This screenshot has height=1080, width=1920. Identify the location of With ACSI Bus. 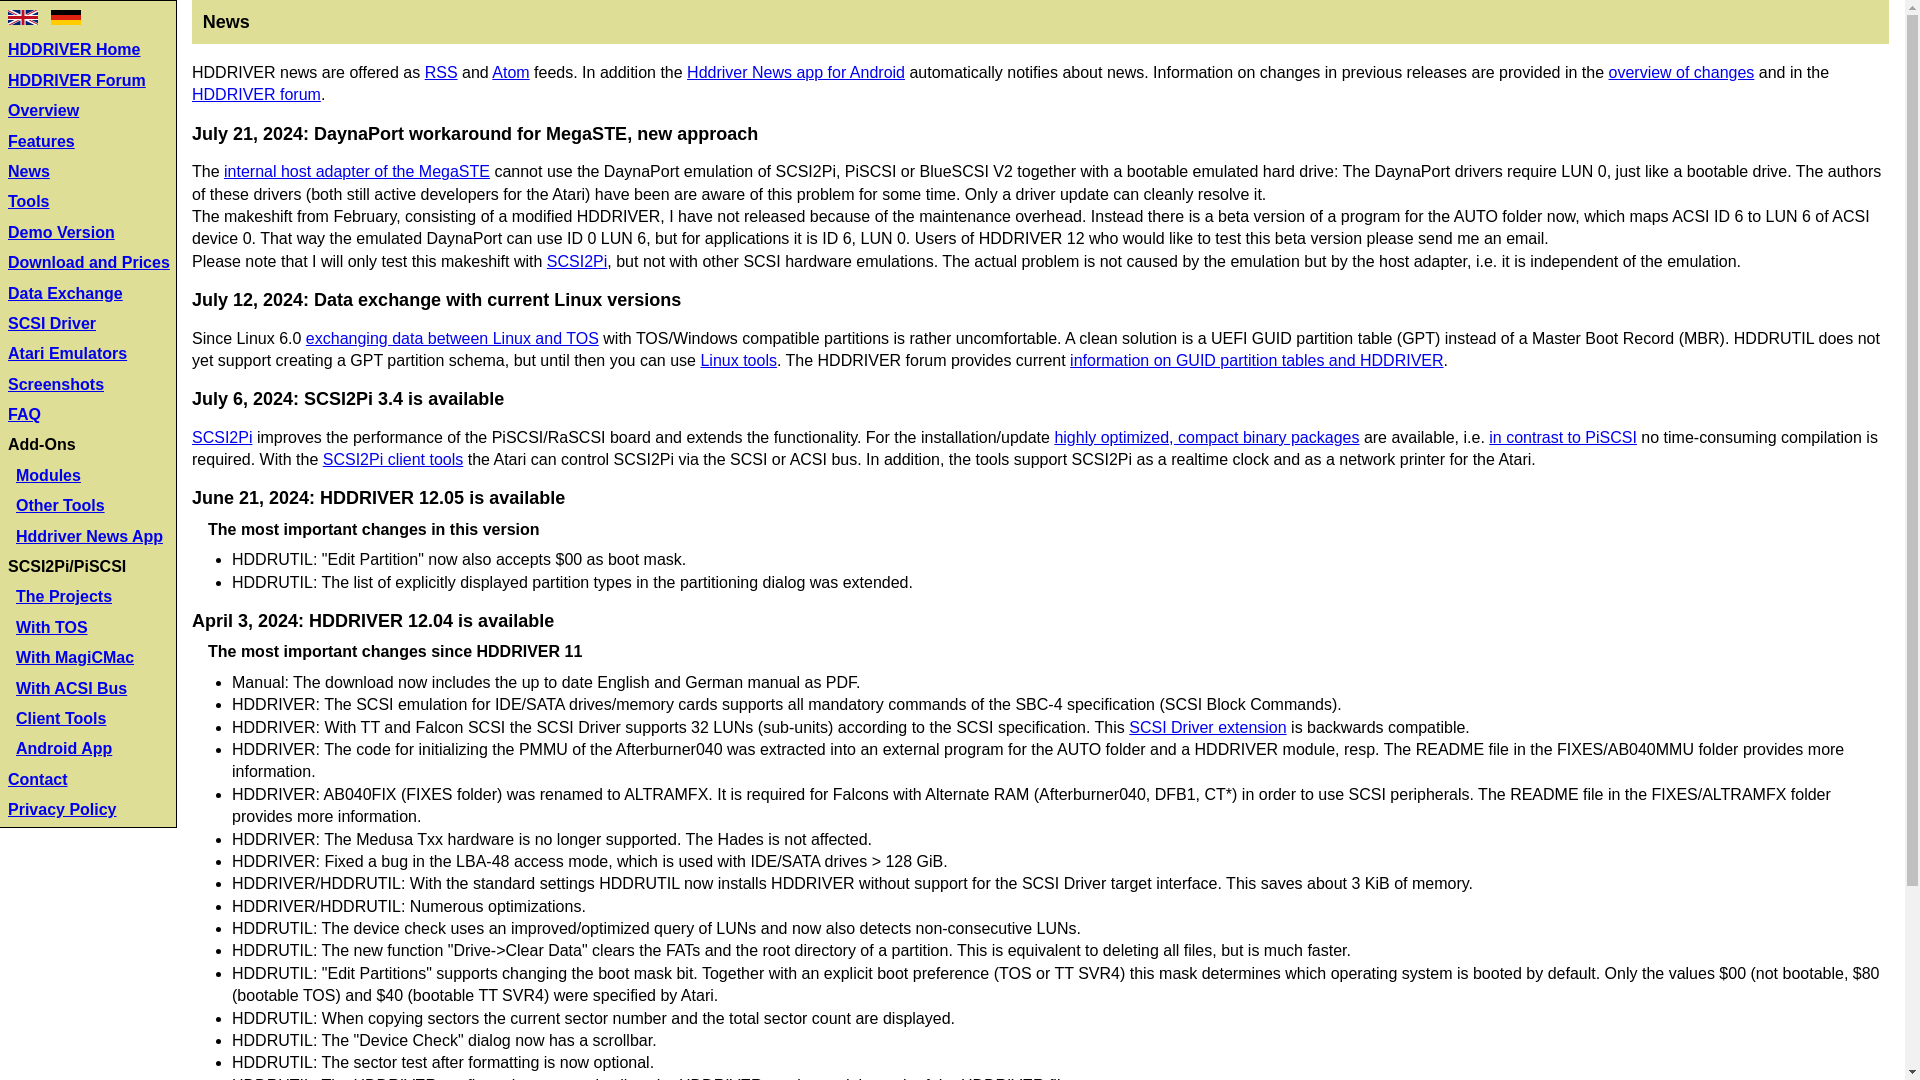
(70, 688).